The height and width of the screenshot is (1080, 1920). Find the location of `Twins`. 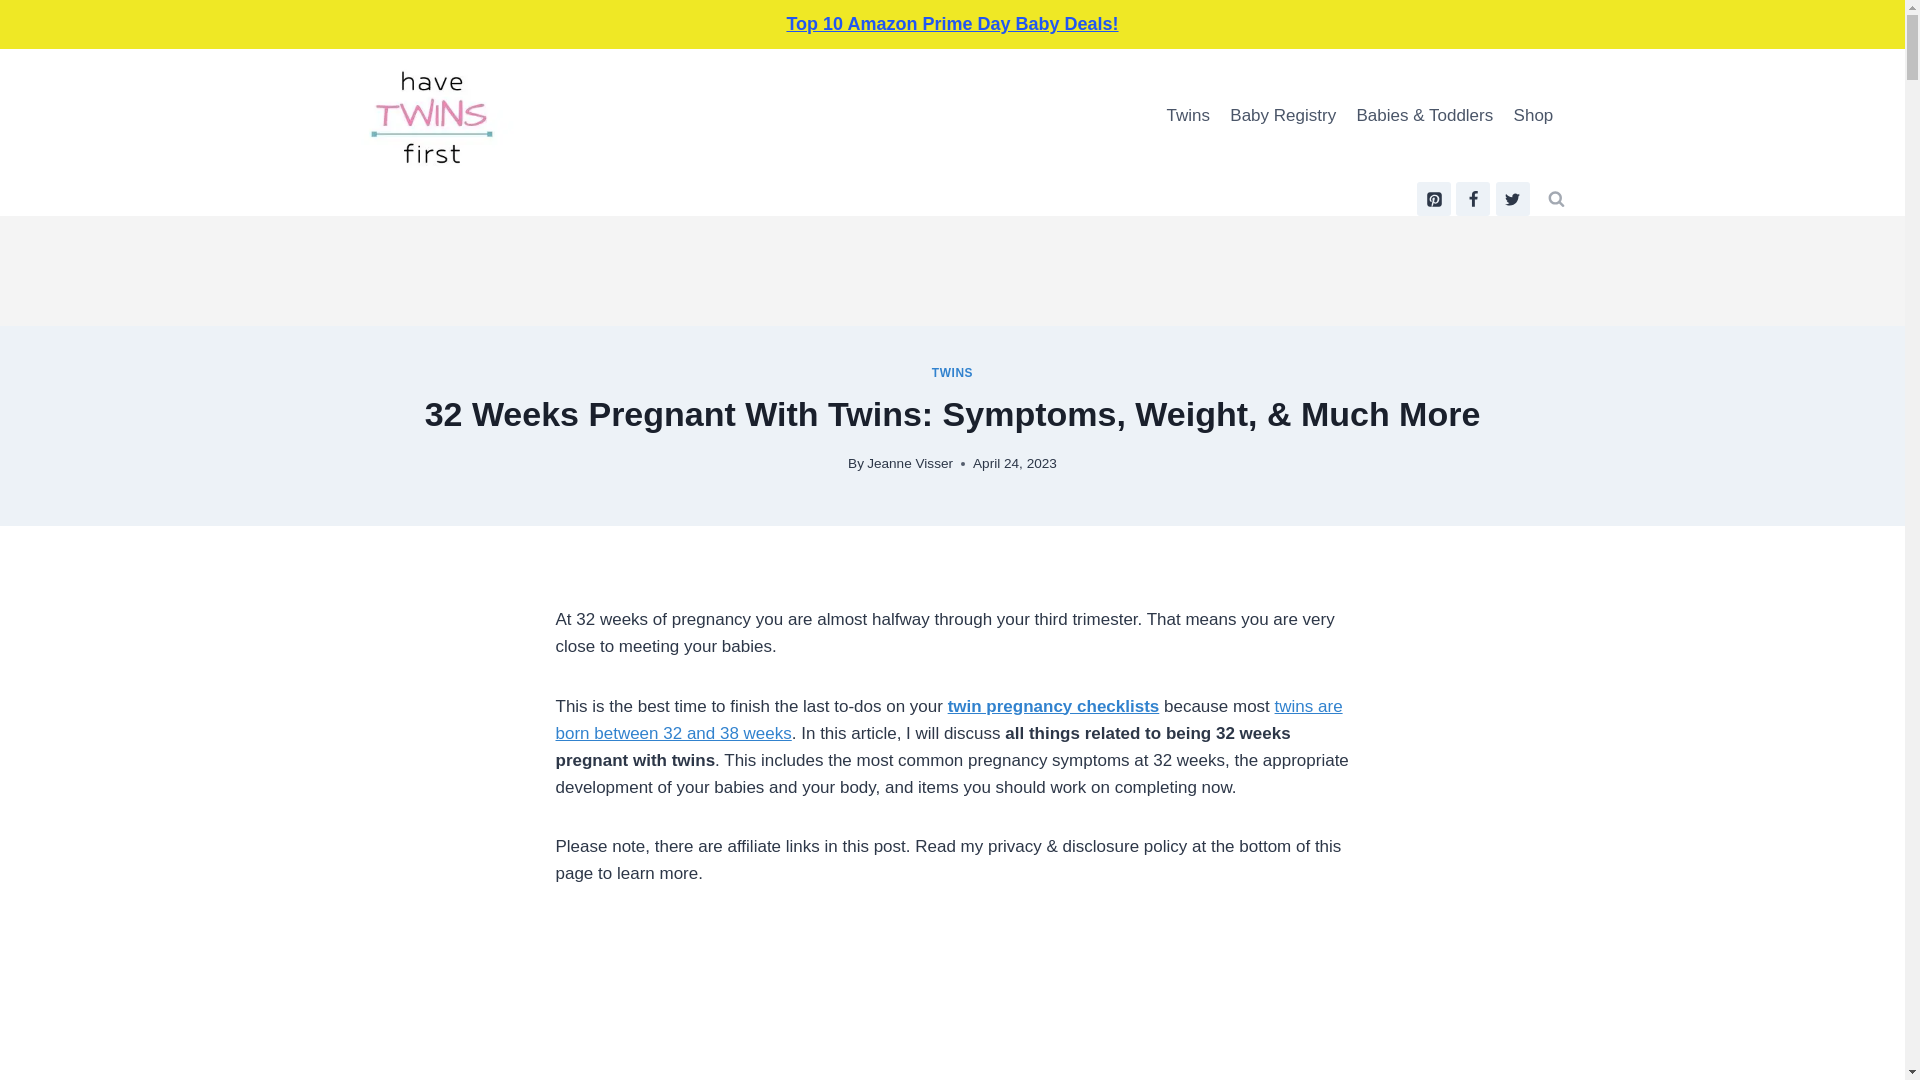

Twins is located at coordinates (1512, 199).